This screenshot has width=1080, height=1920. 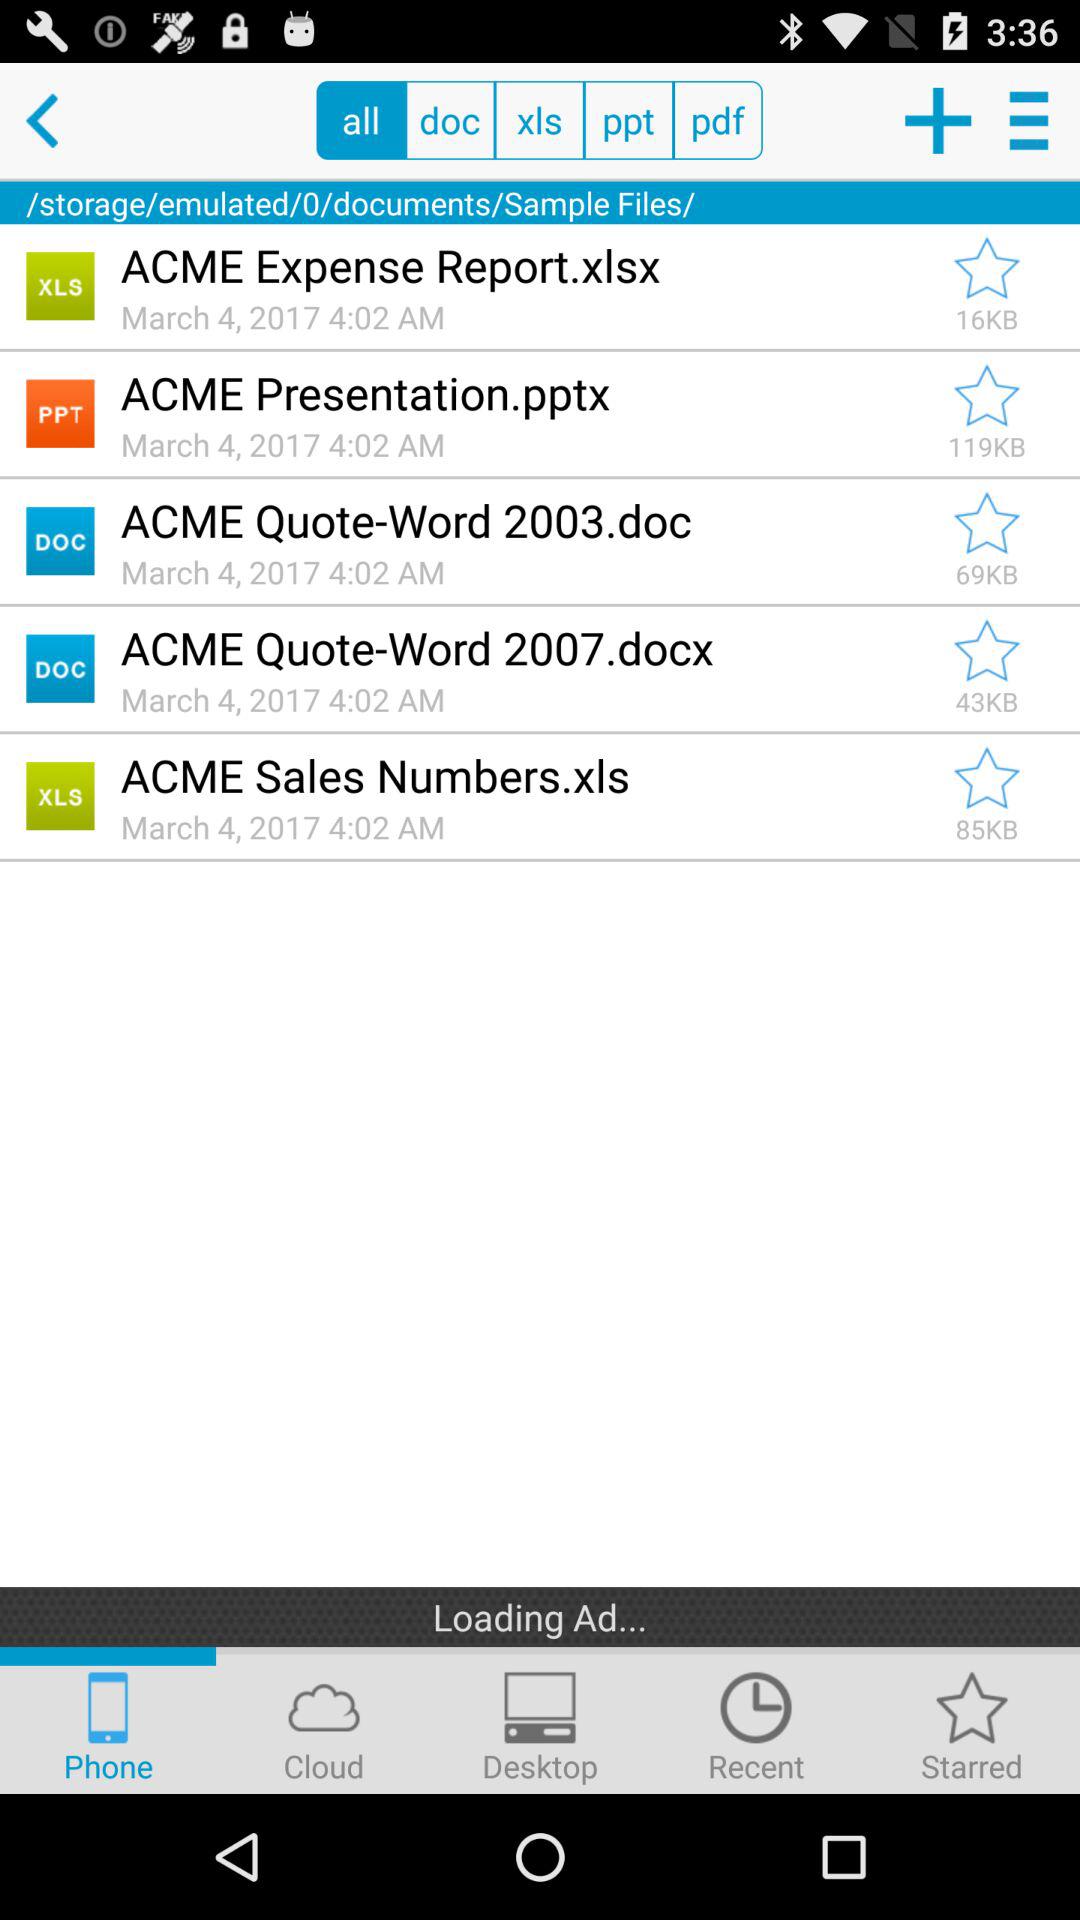 What do you see at coordinates (58, 120) in the screenshot?
I see `go to previous` at bounding box center [58, 120].